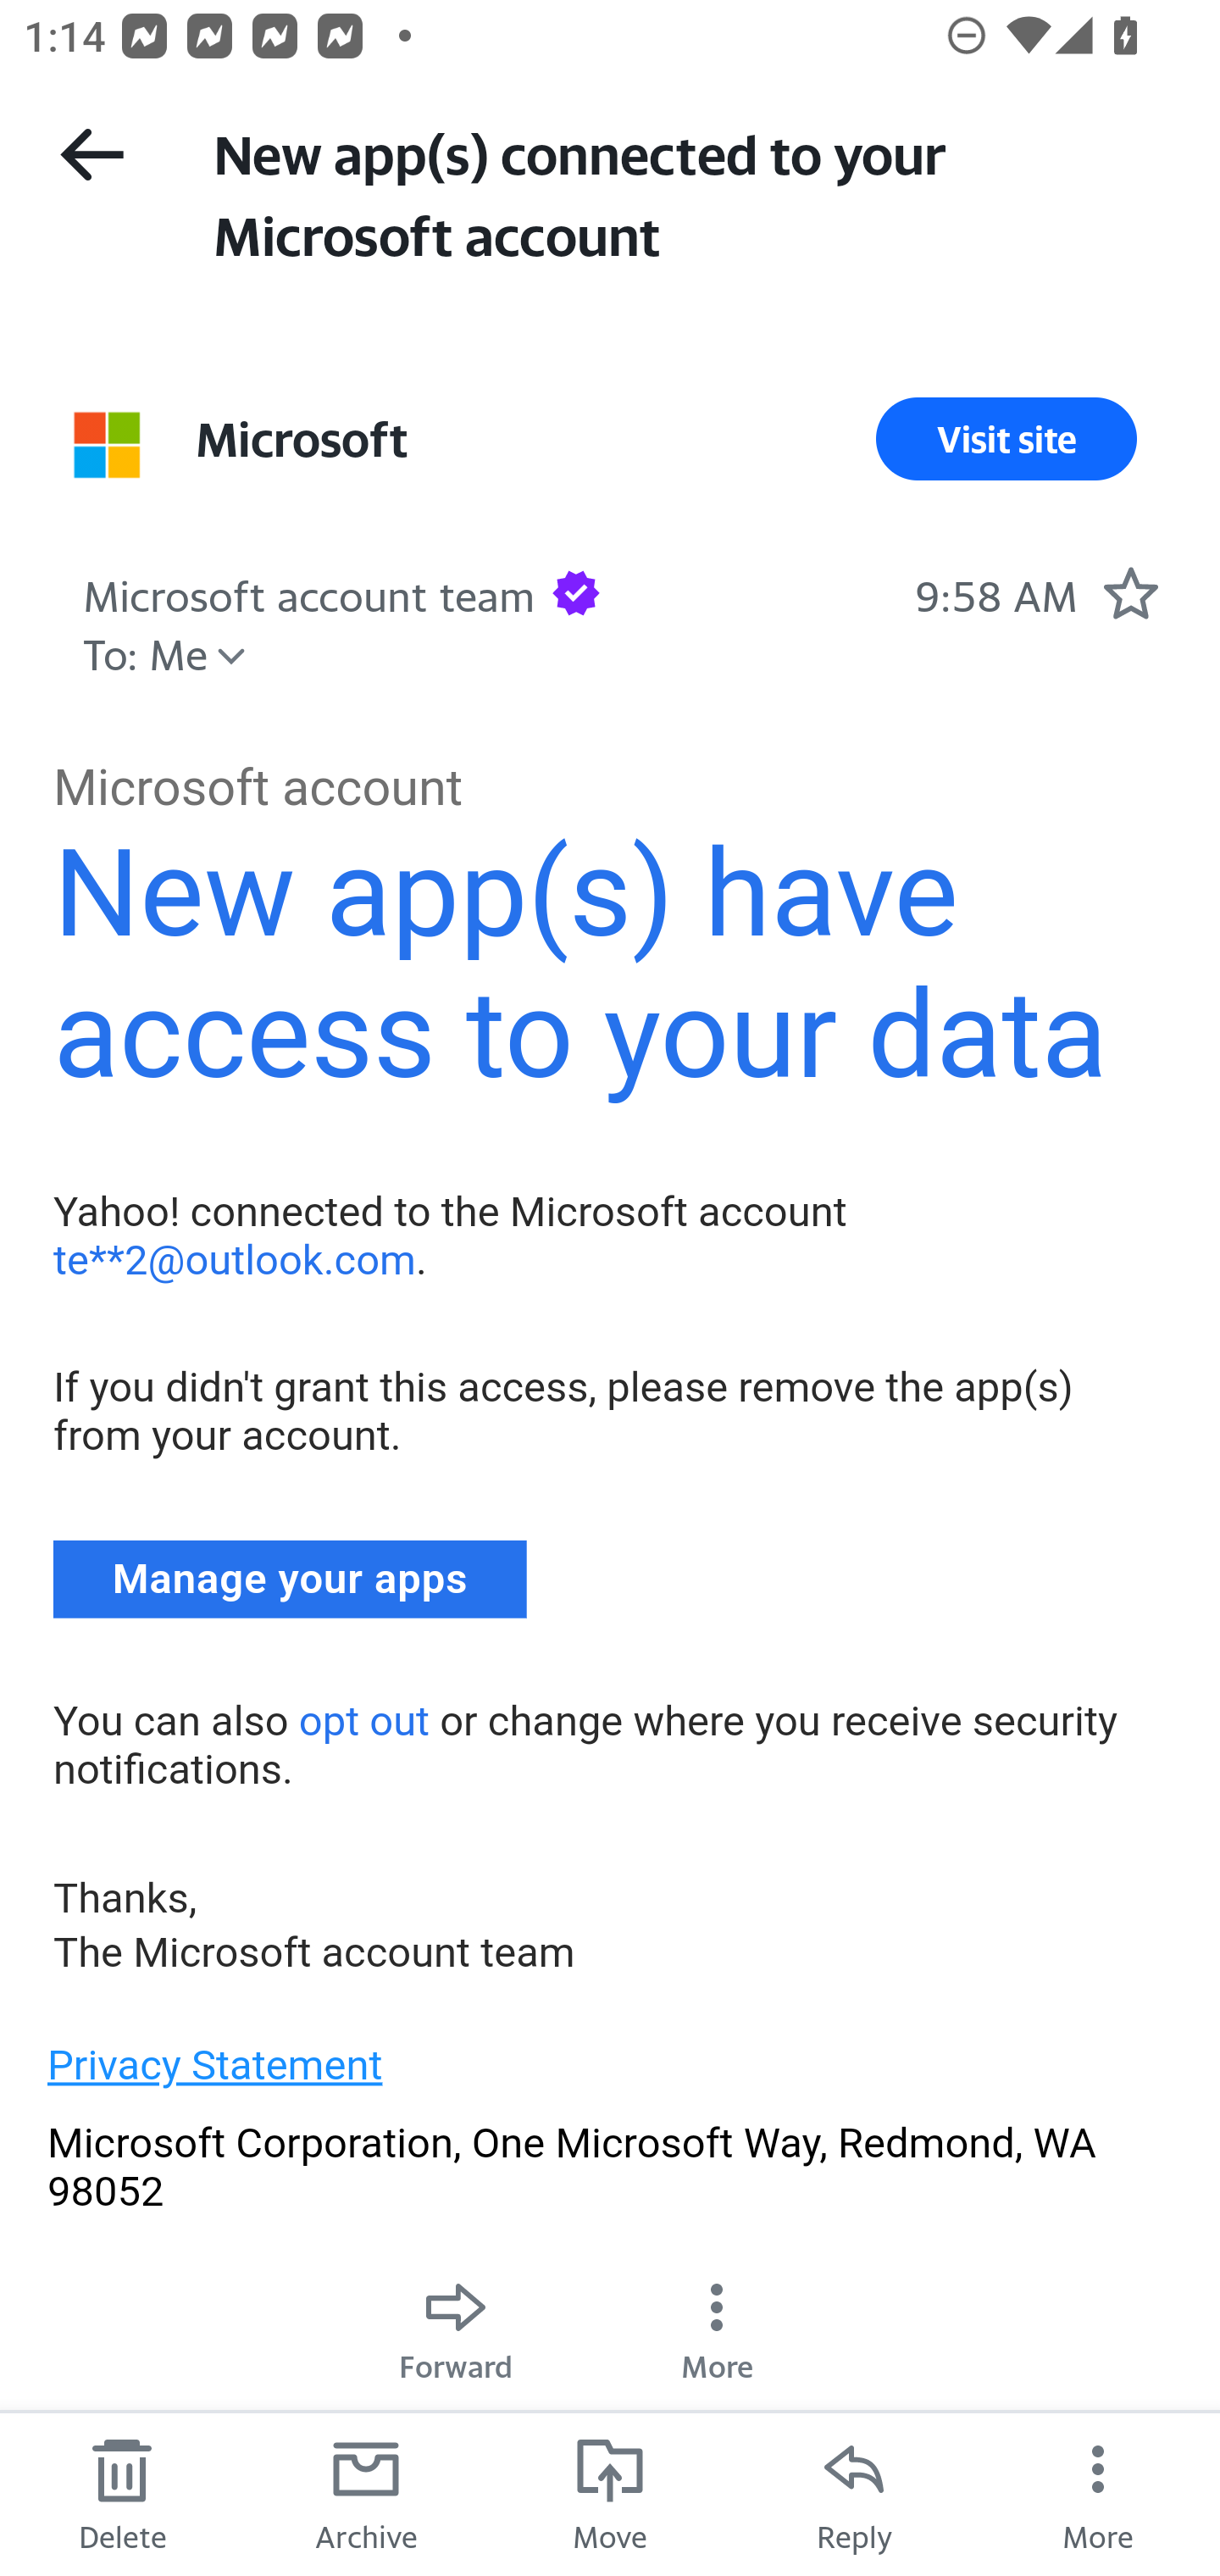  I want to click on Manage your apps, so click(291, 1579).